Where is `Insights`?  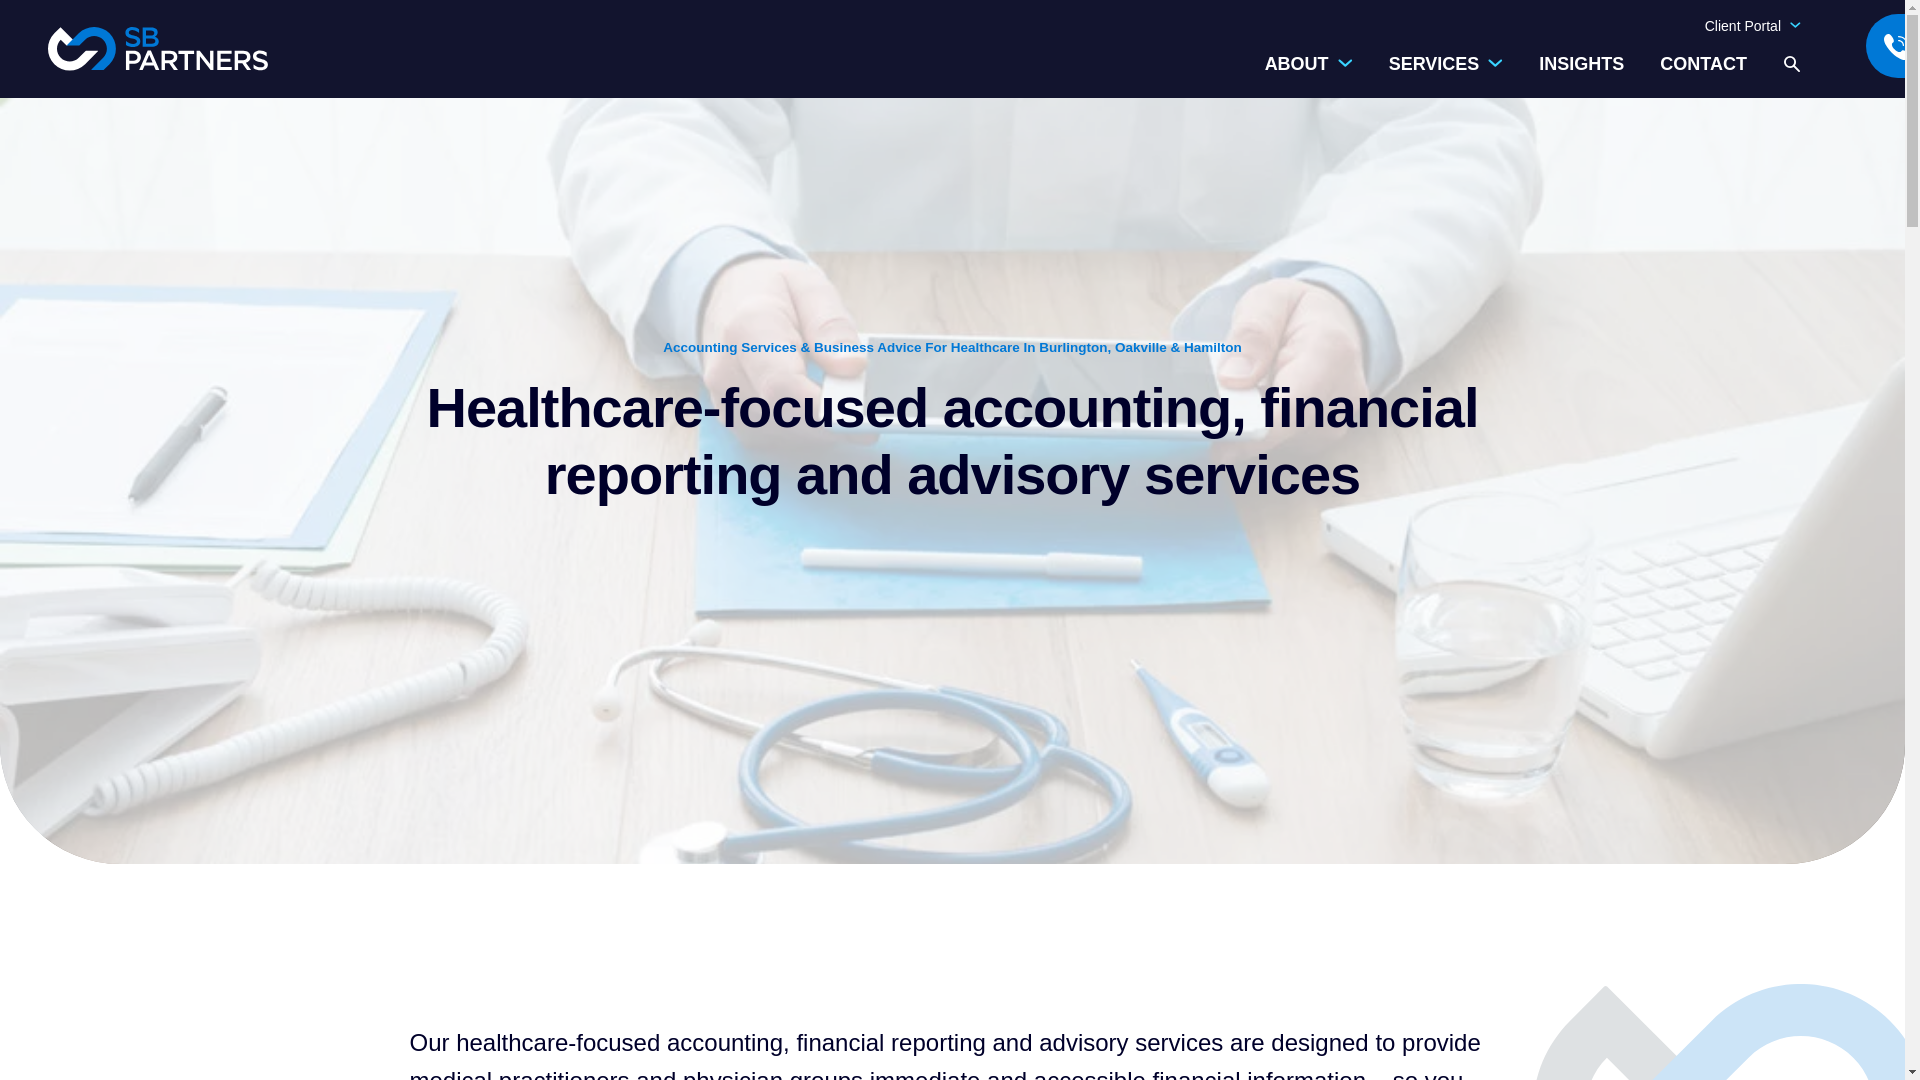 Insights is located at coordinates (1582, 64).